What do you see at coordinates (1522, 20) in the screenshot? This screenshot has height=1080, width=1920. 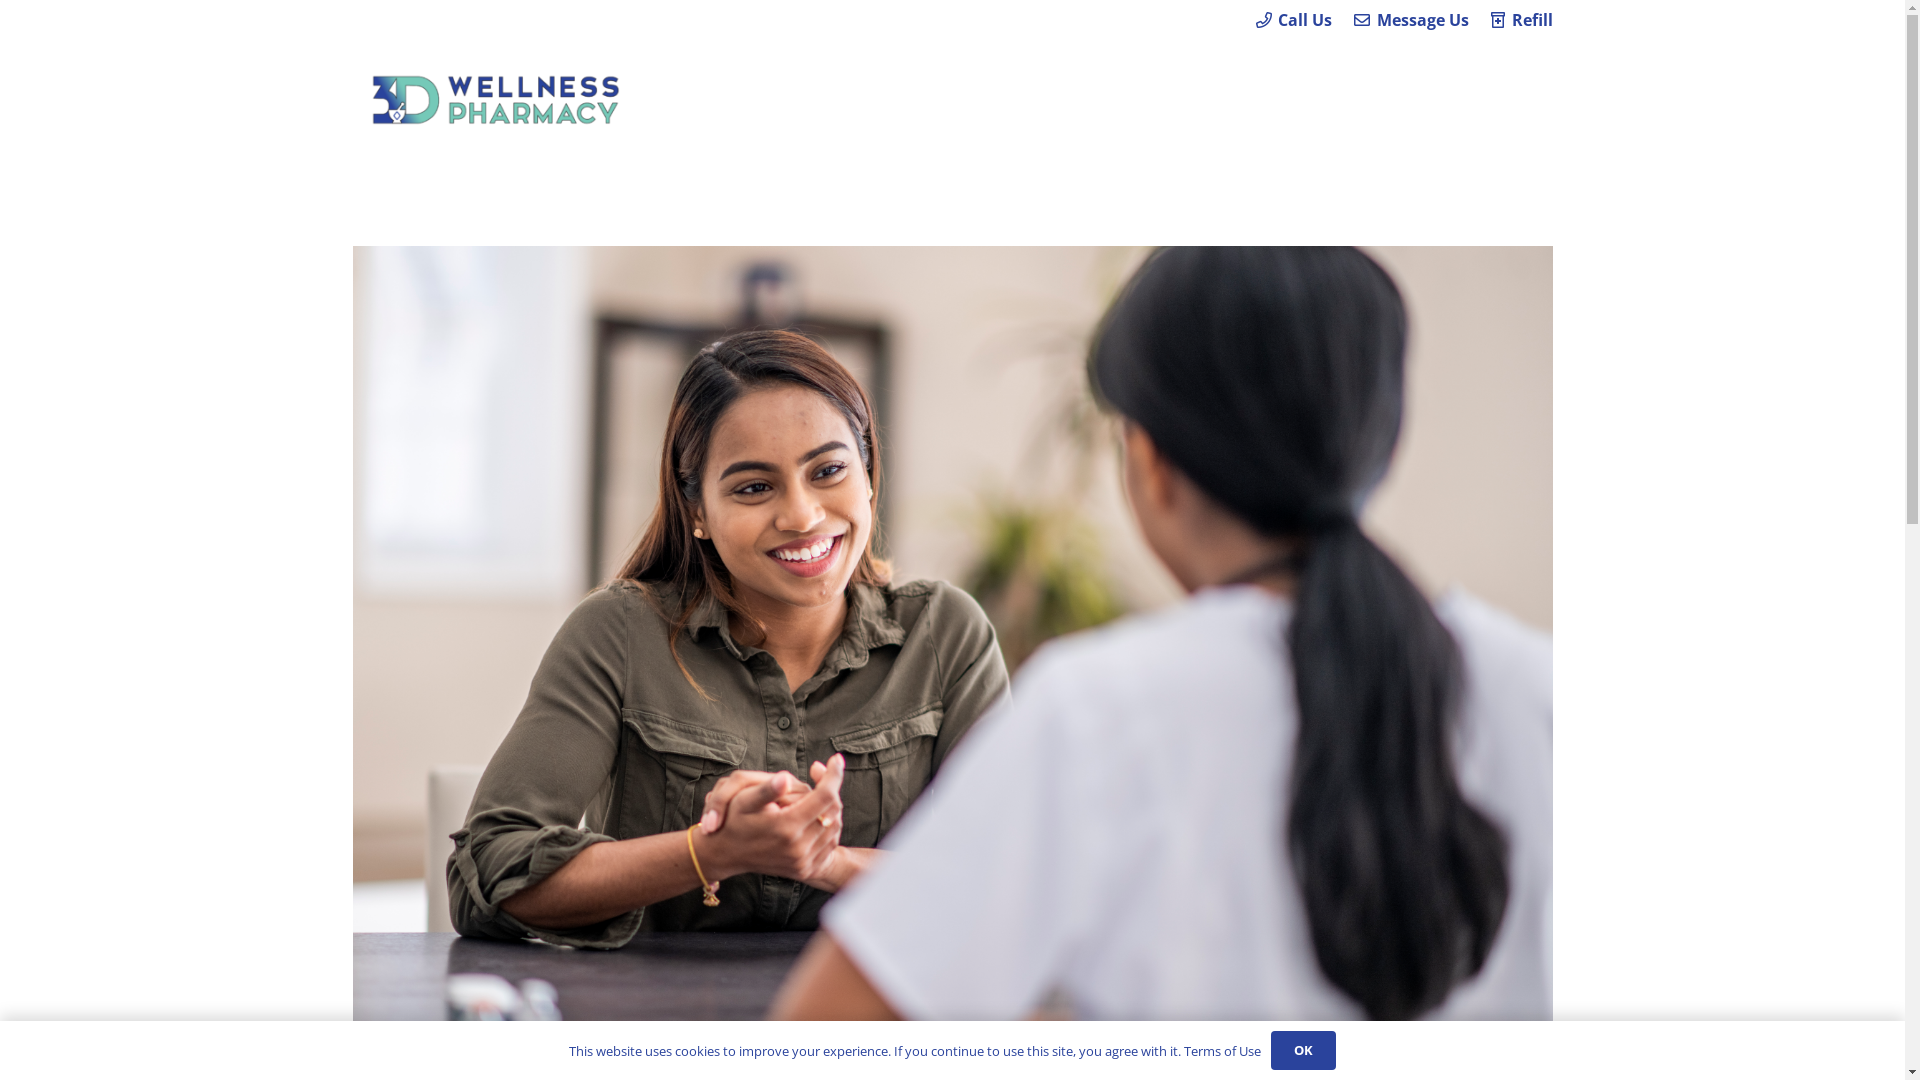 I see `Refill` at bounding box center [1522, 20].